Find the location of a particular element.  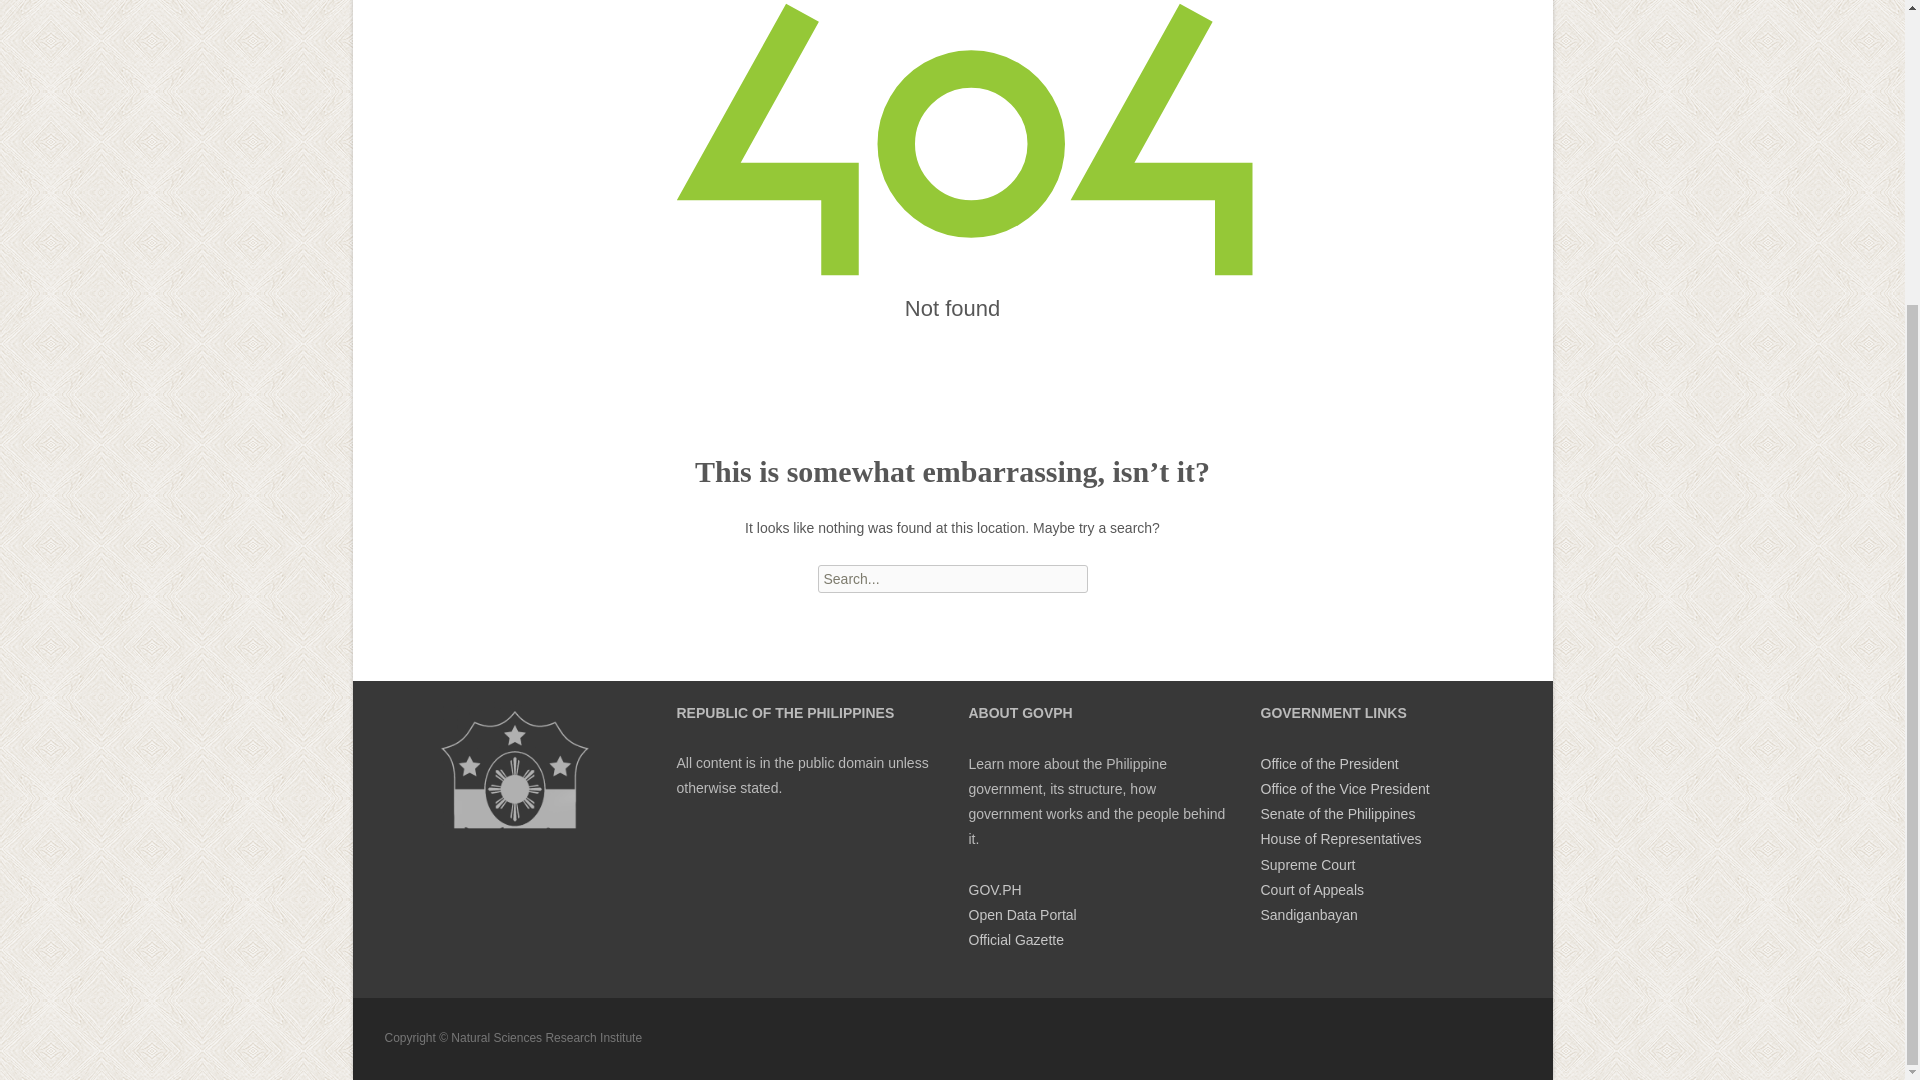

Office of the Vice President is located at coordinates (1344, 788).